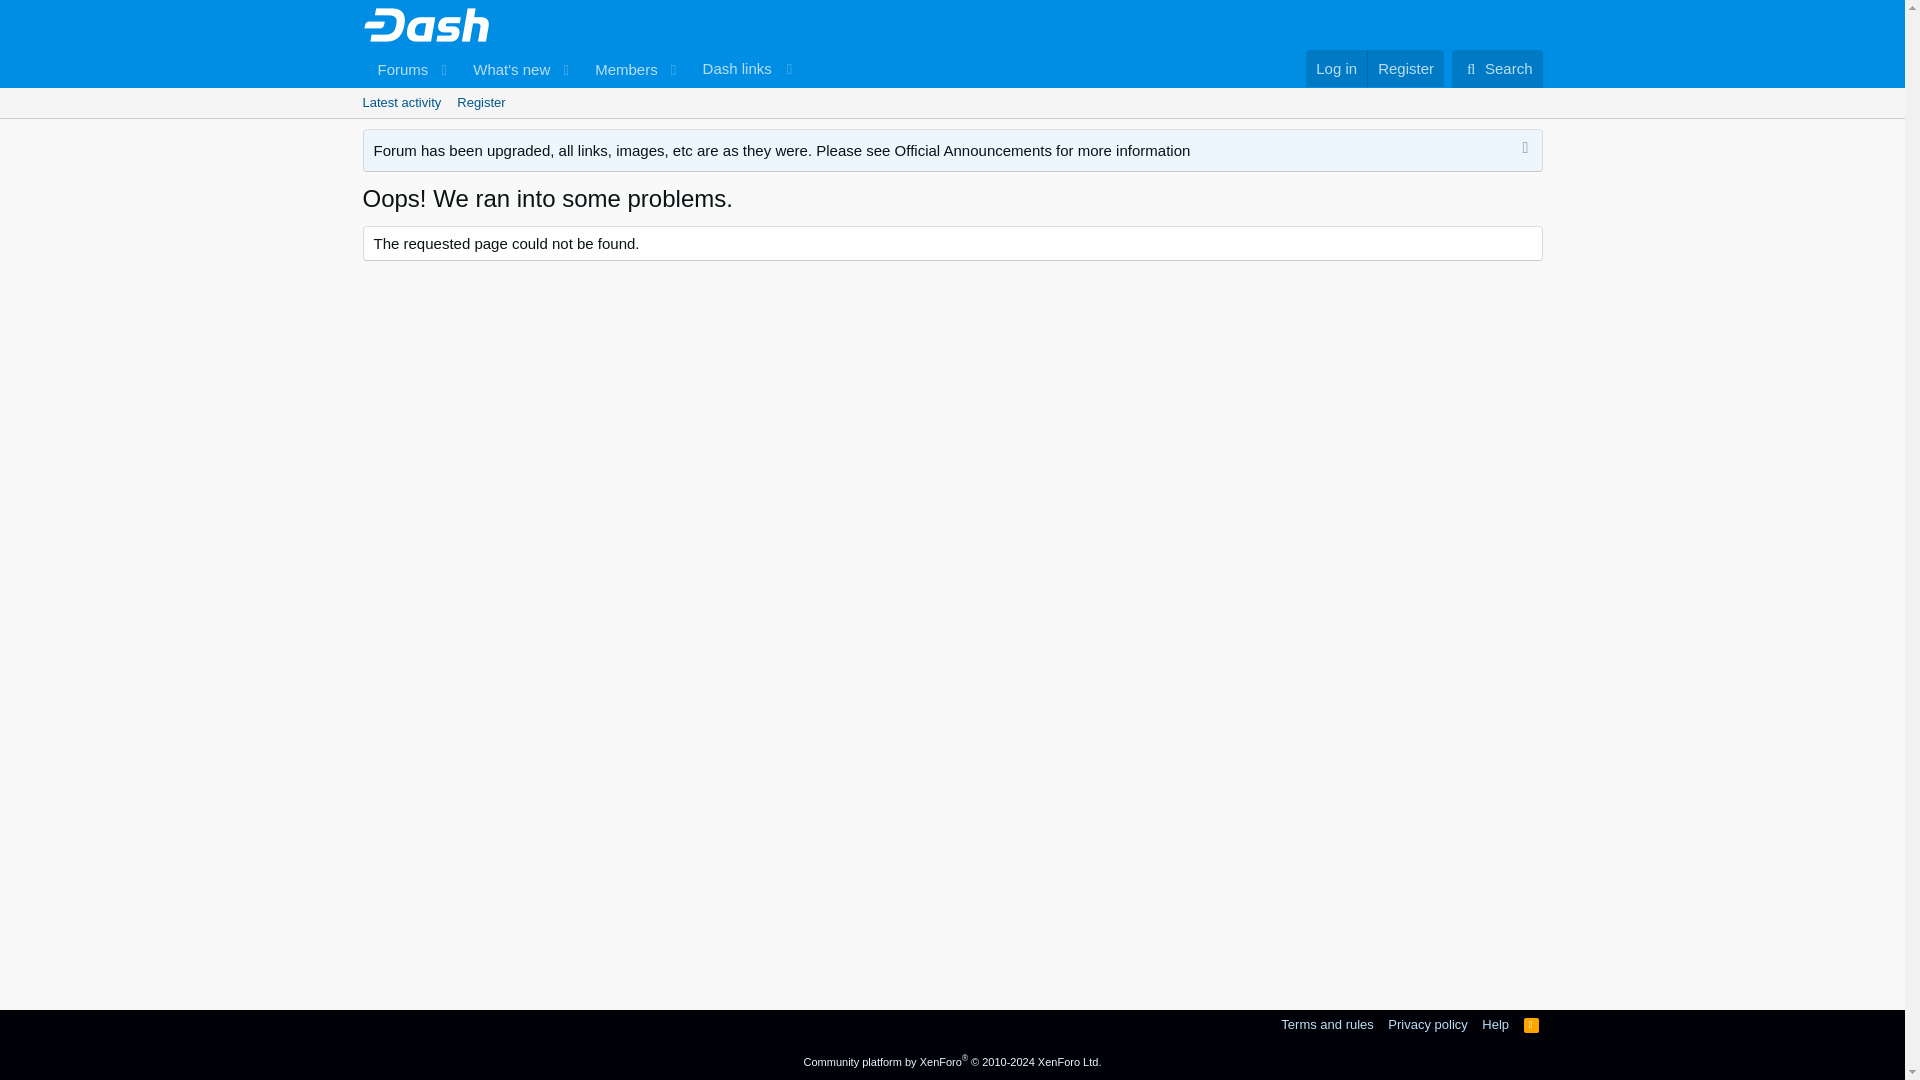 The width and height of the screenshot is (1920, 1080). What do you see at coordinates (1532, 1024) in the screenshot?
I see `Help` at bounding box center [1532, 1024].